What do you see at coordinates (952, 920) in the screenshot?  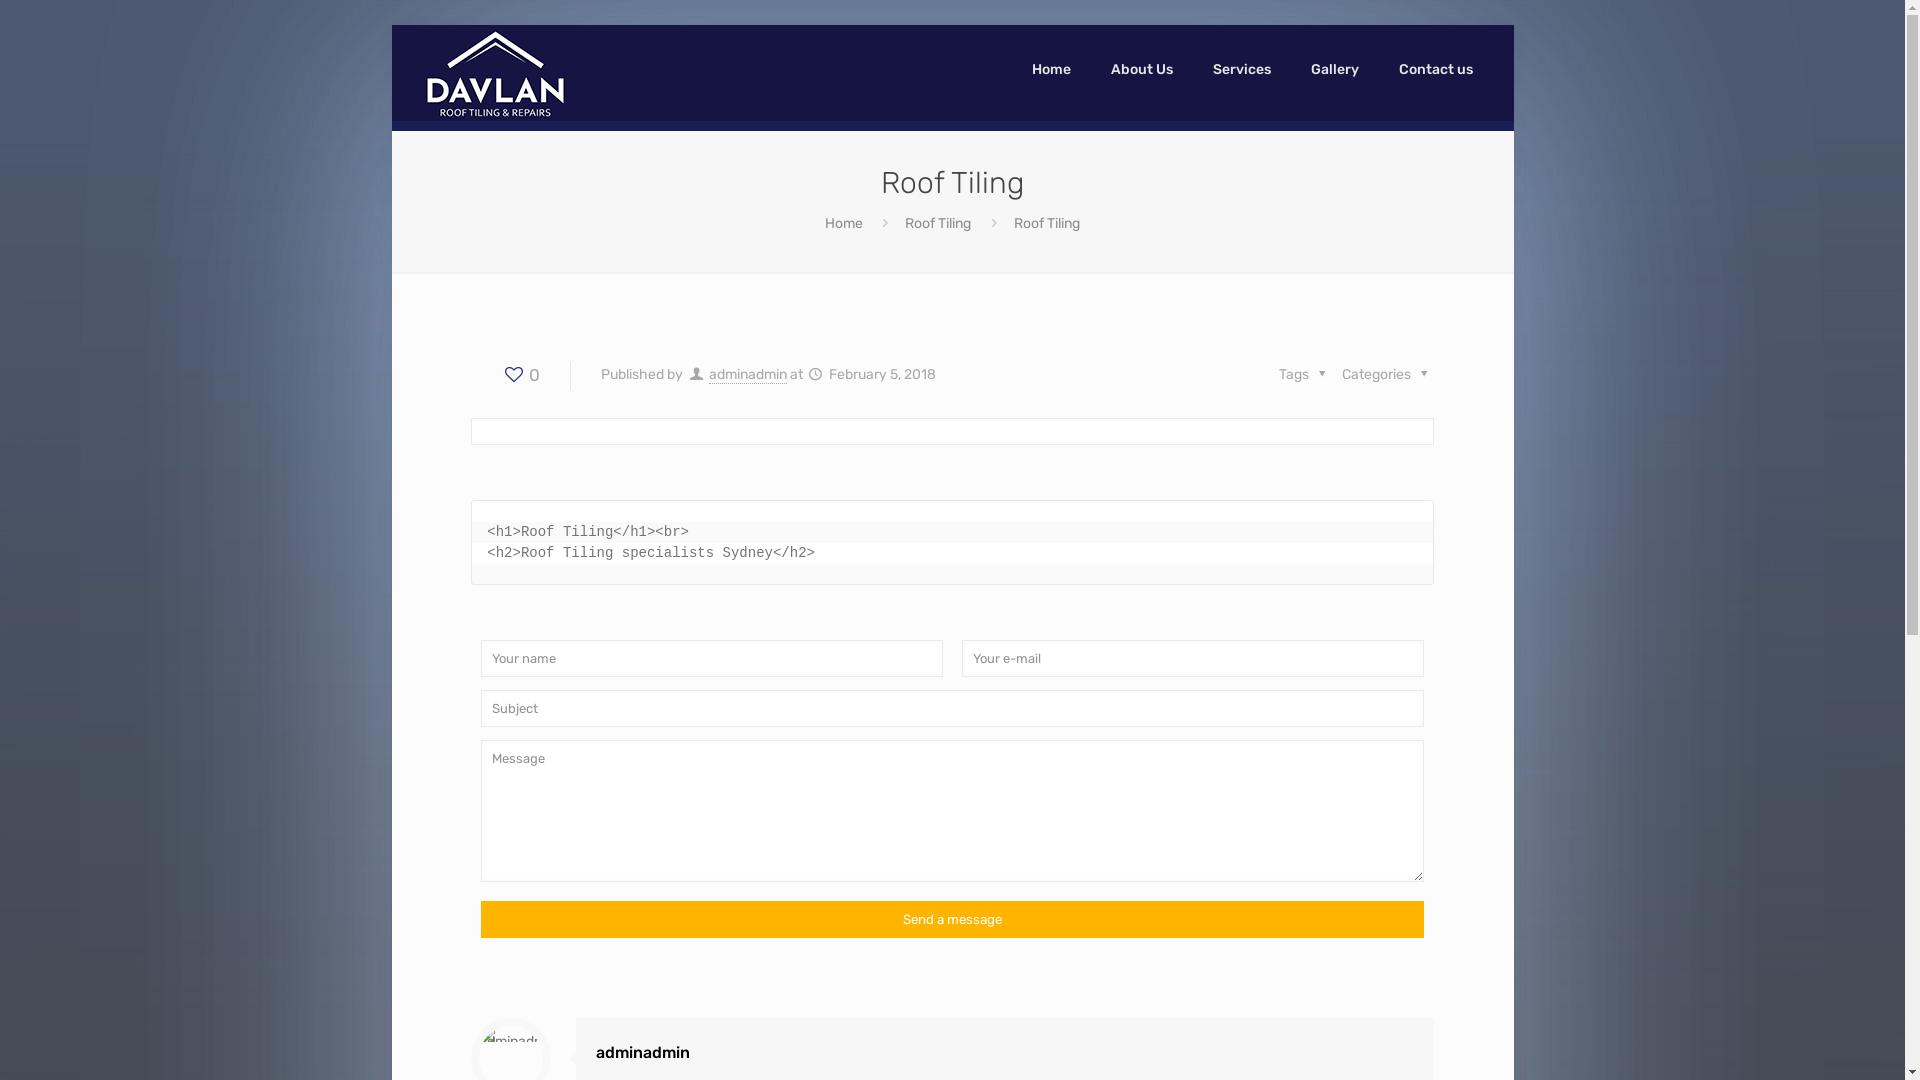 I see `Send a message` at bounding box center [952, 920].